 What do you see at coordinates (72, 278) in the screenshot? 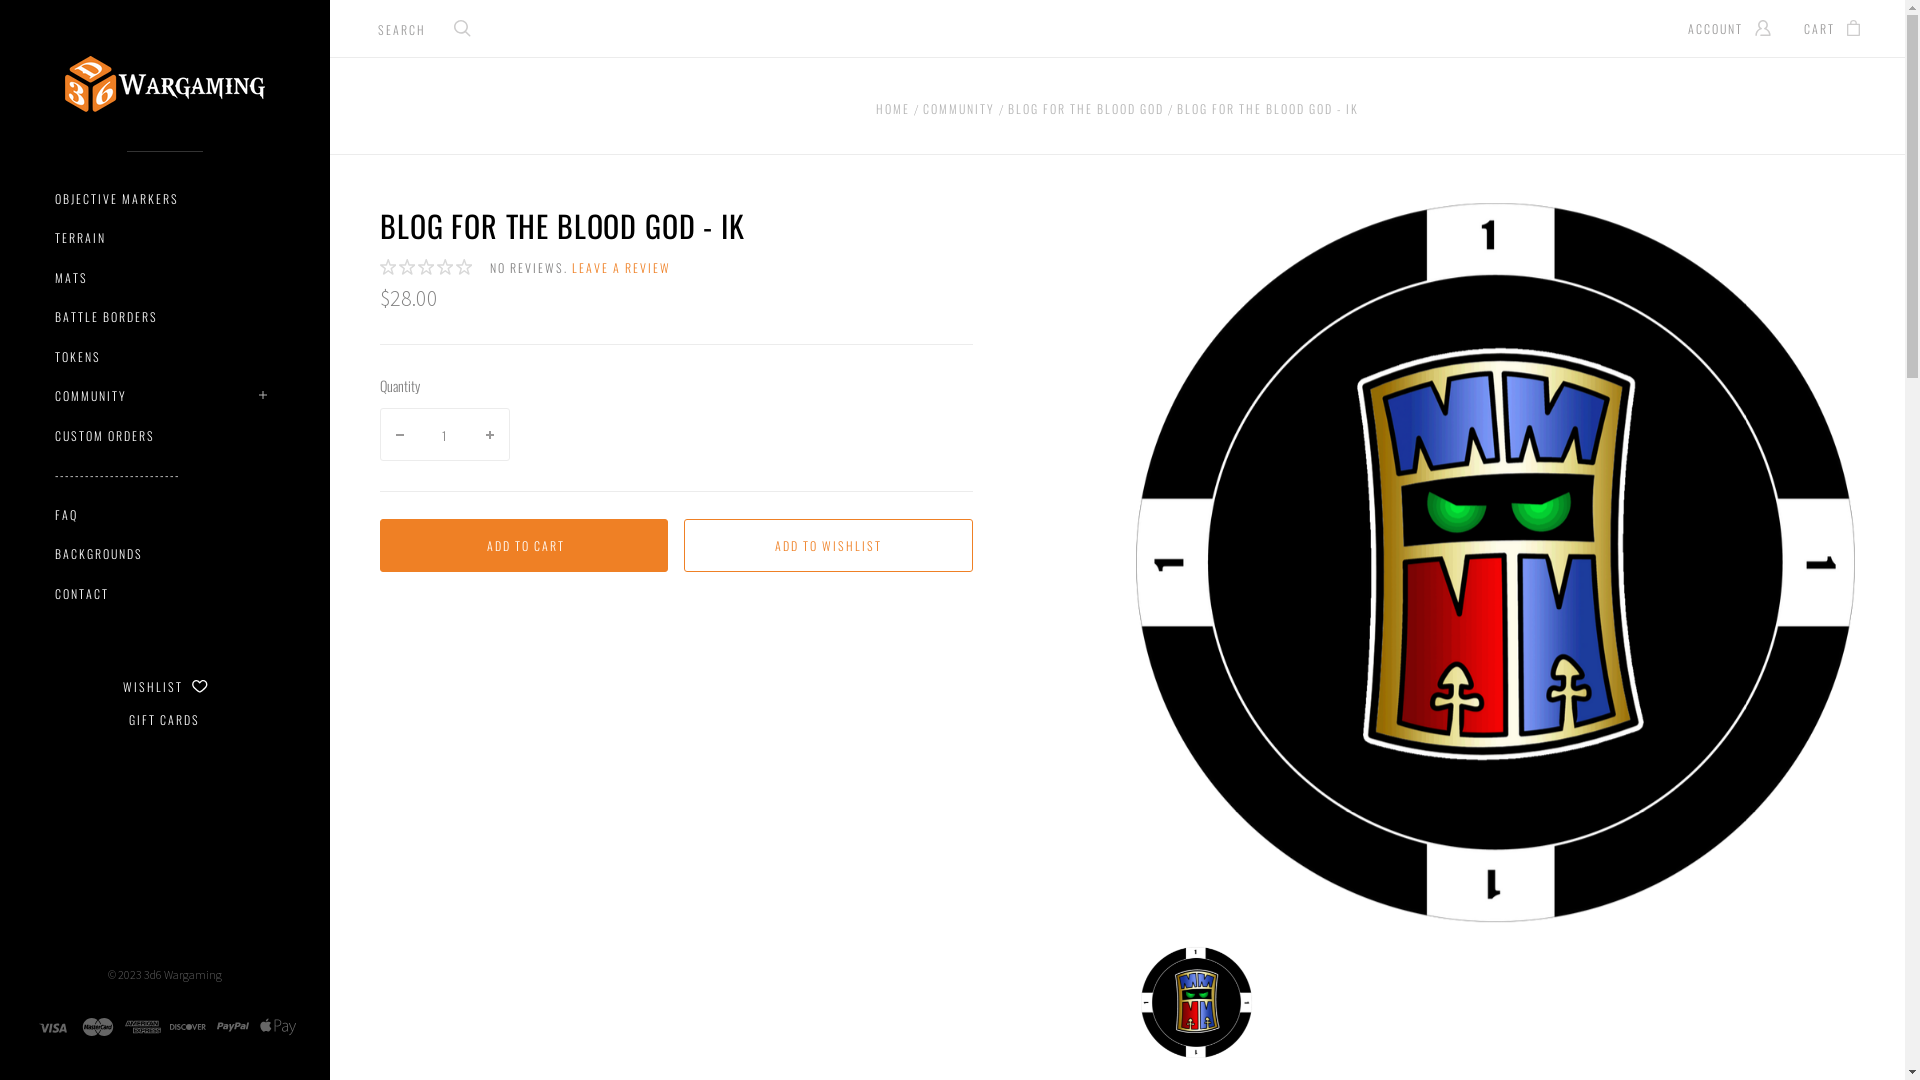
I see `MATS` at bounding box center [72, 278].